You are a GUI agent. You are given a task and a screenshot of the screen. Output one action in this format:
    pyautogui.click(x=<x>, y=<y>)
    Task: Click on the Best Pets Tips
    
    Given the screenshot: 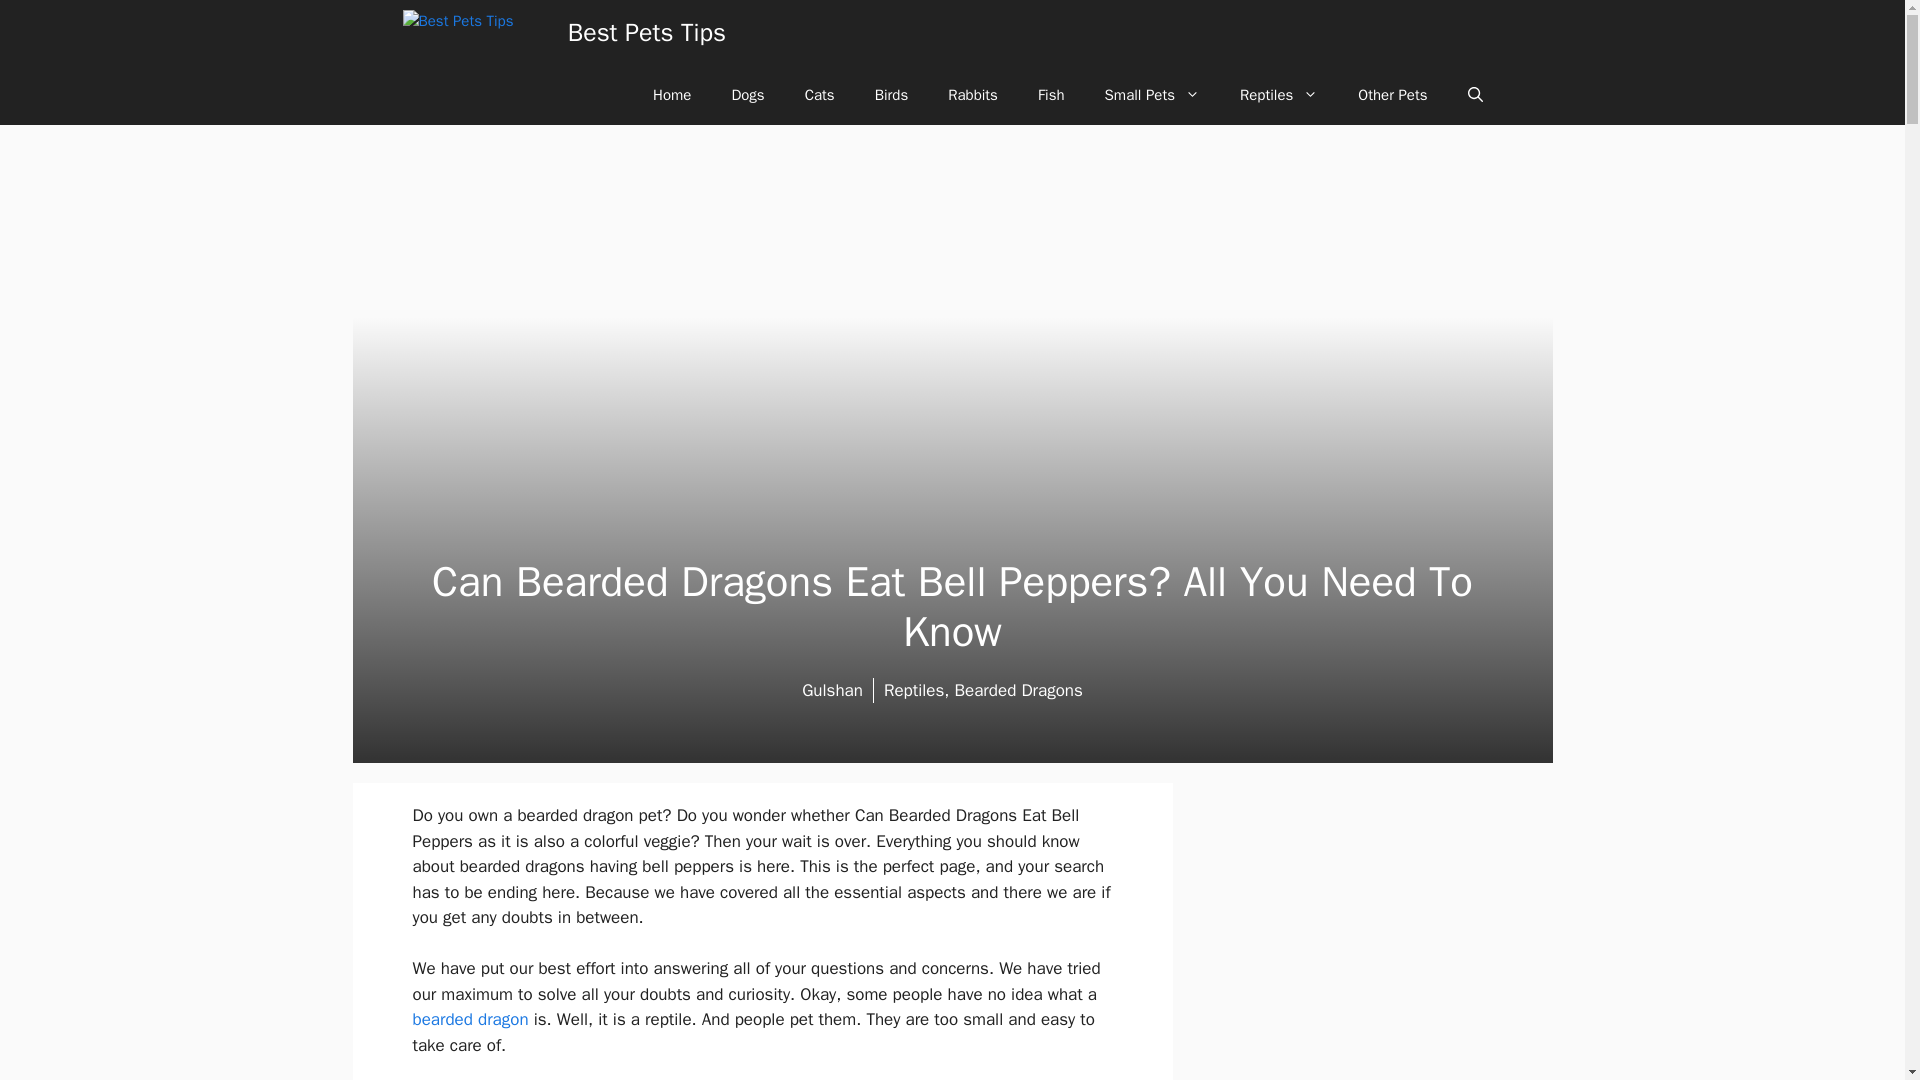 What is the action you would take?
    pyautogui.click(x=646, y=32)
    